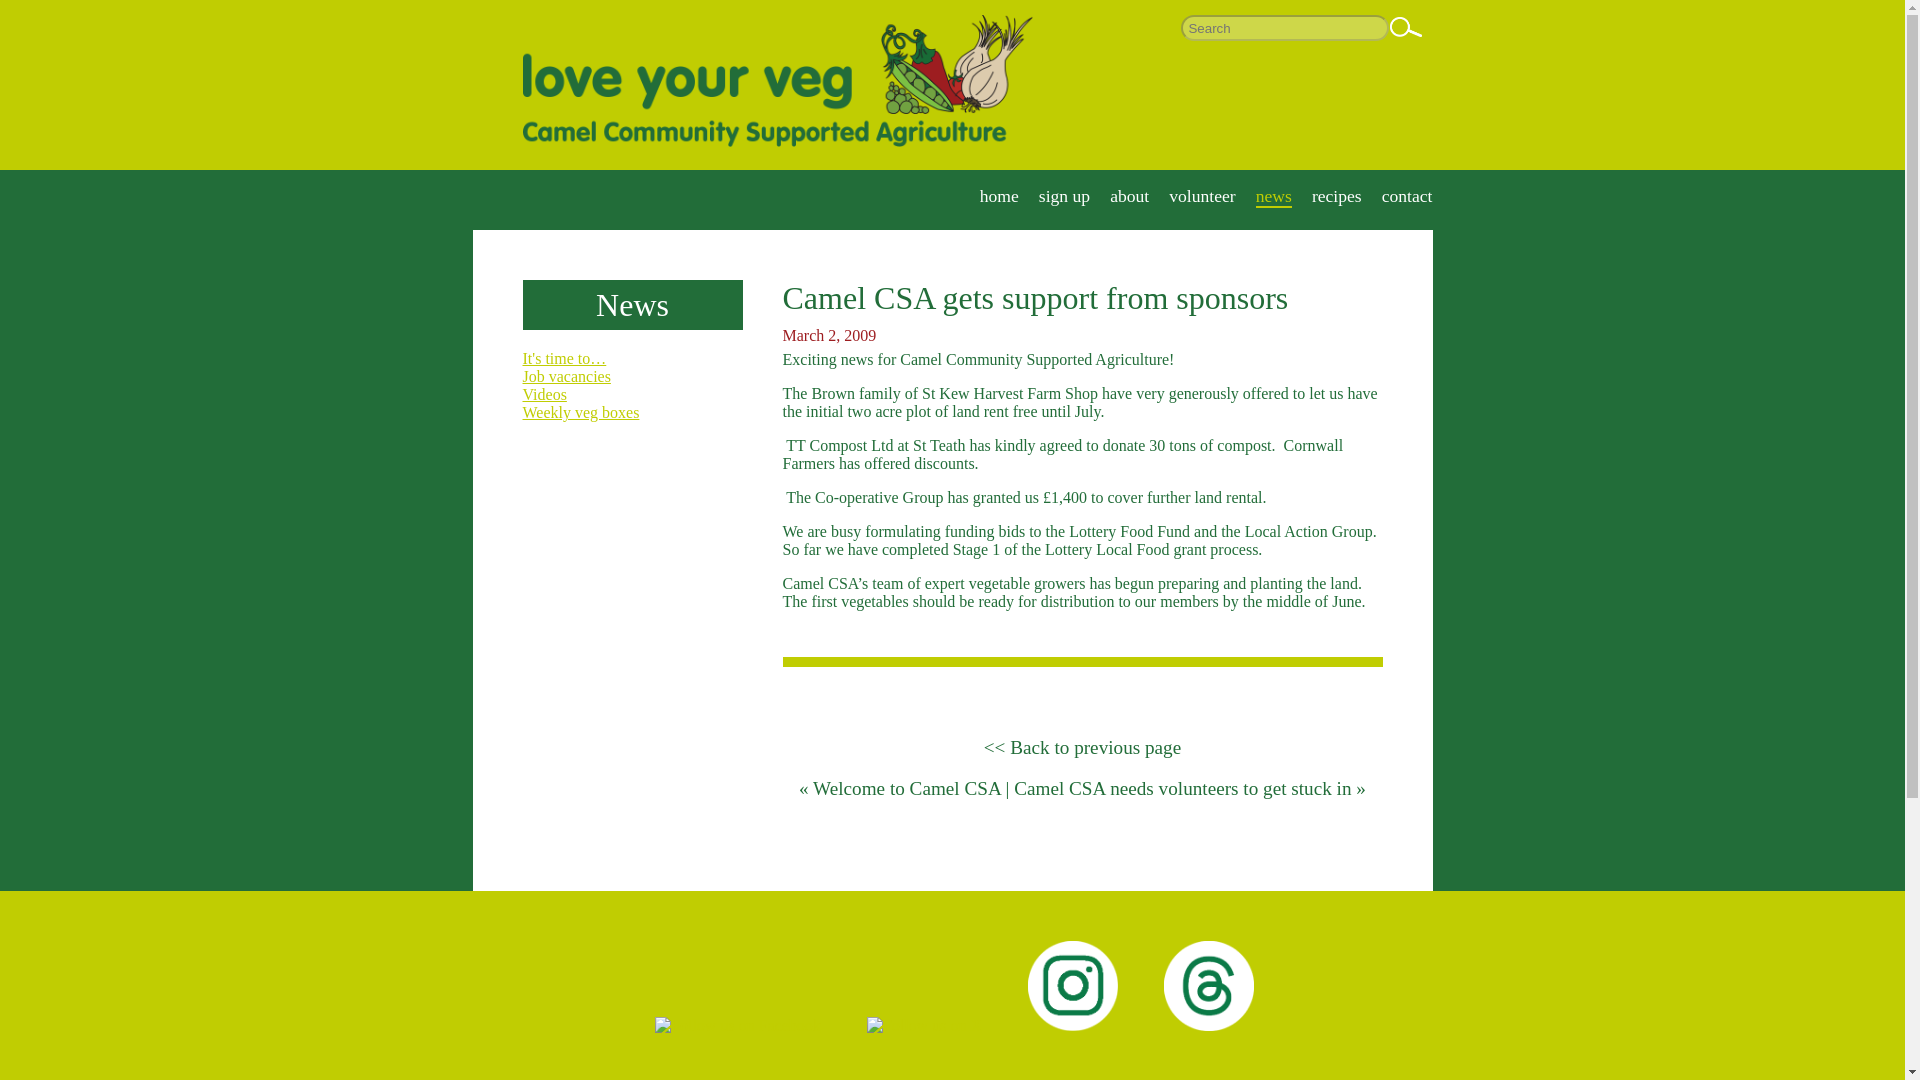  I want to click on recipes, so click(1336, 196).